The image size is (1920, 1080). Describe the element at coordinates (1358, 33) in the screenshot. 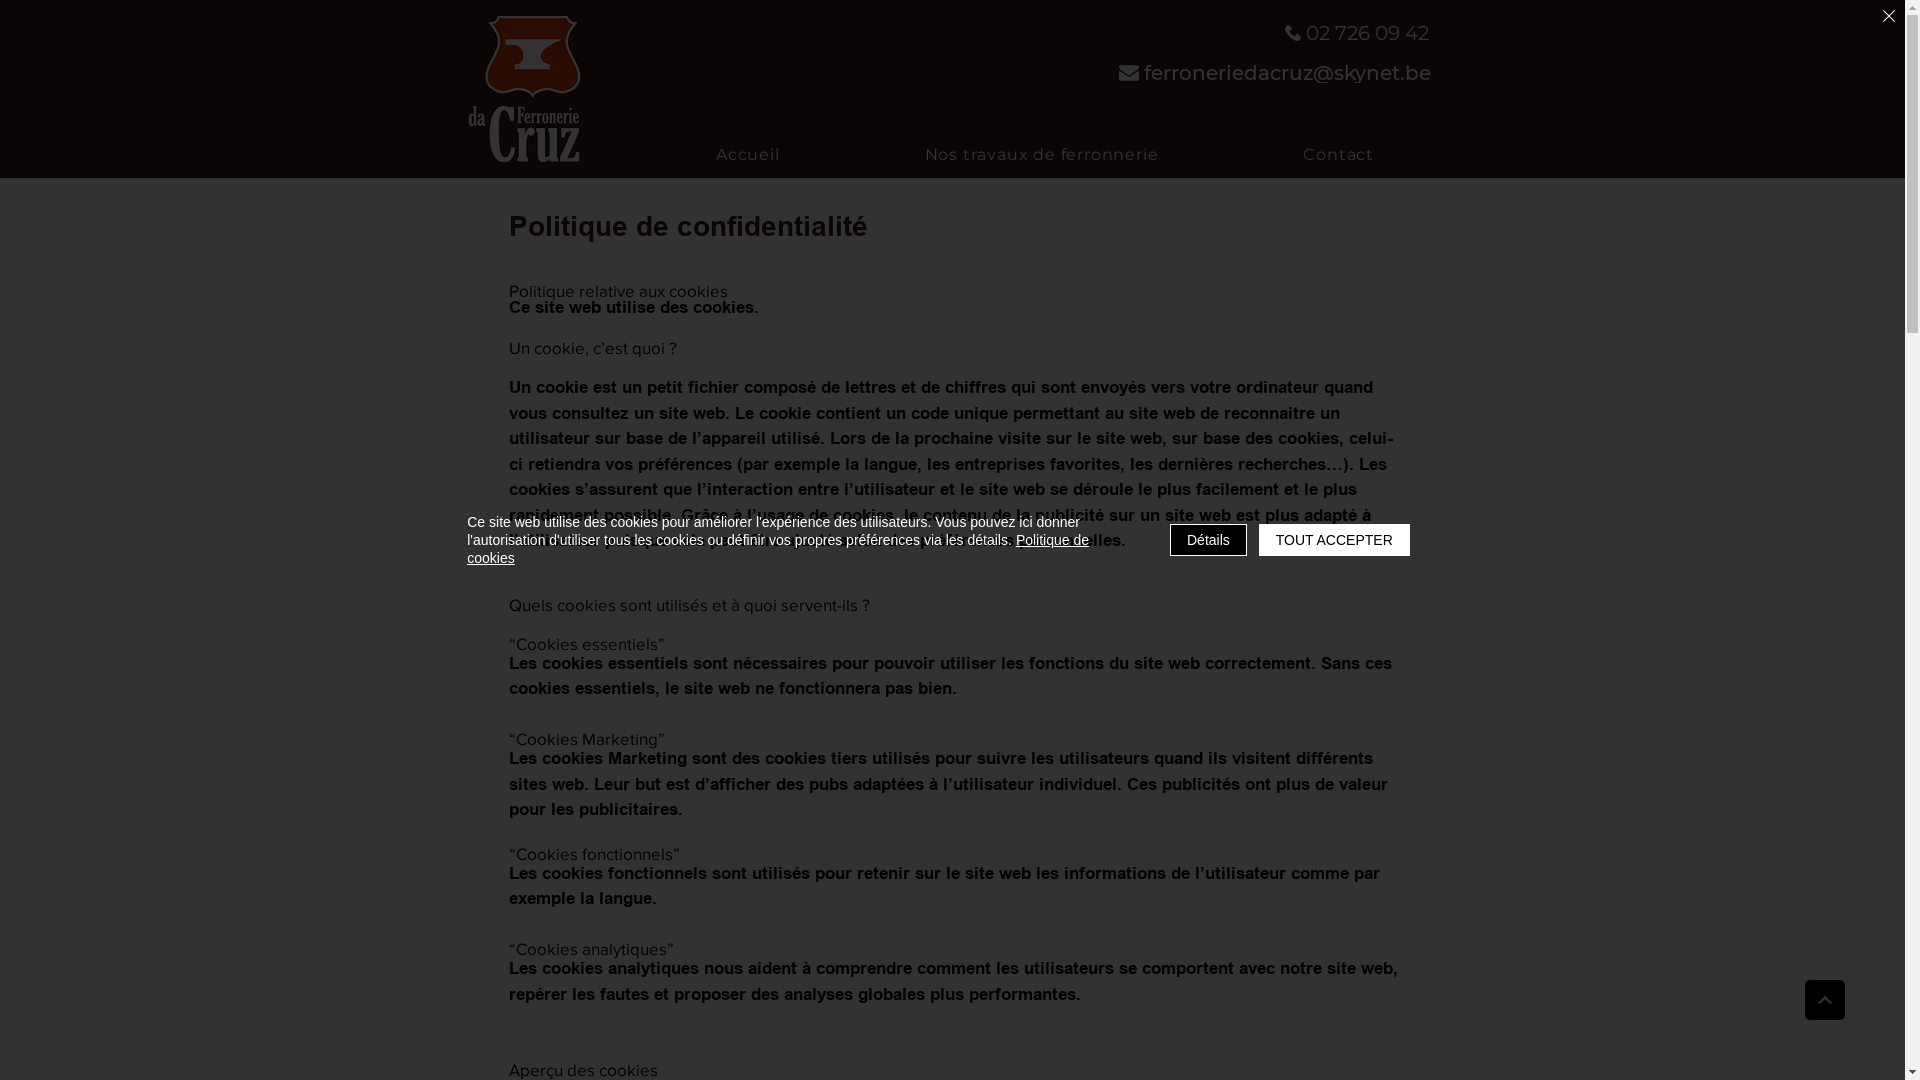

I see `02 726 09 42` at that location.